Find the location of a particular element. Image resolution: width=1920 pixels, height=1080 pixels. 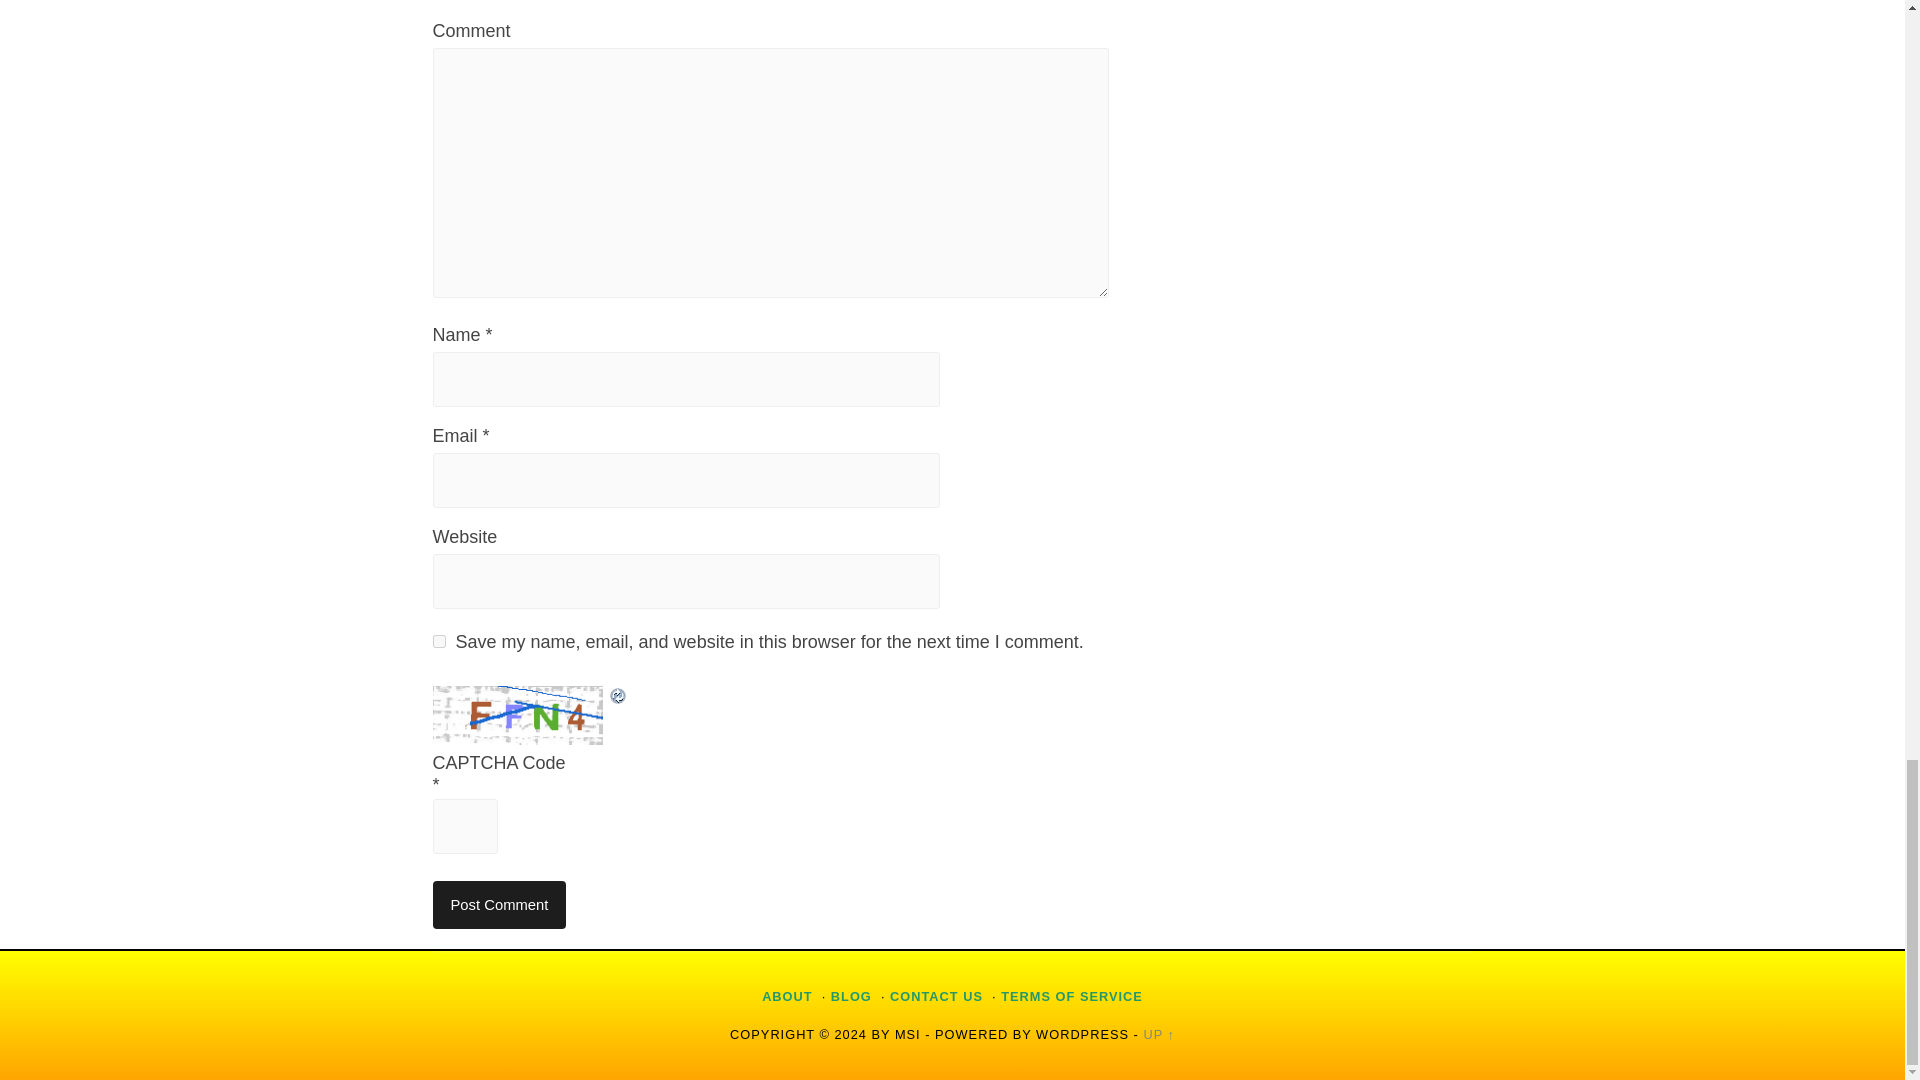

Post Comment is located at coordinates (499, 904).